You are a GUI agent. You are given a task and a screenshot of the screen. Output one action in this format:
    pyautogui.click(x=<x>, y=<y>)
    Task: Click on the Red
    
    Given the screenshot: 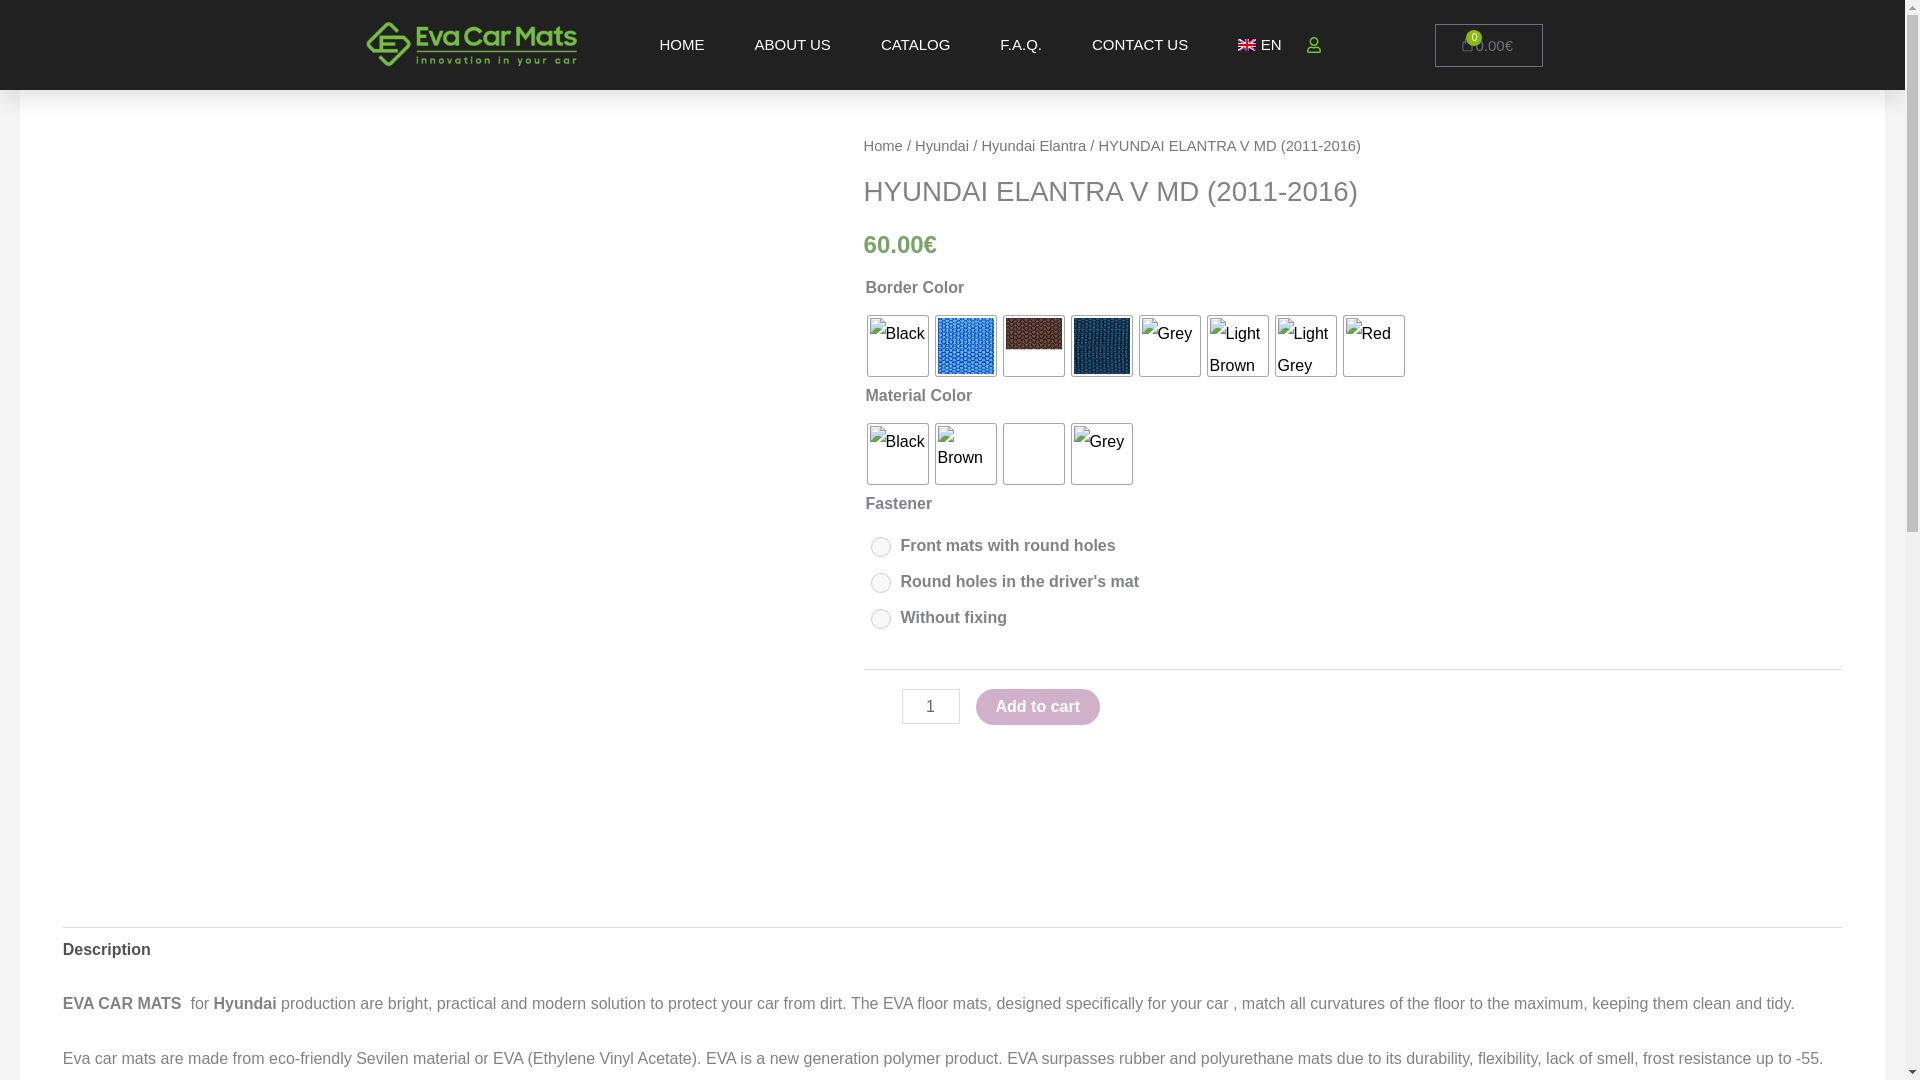 What is the action you would take?
    pyautogui.click(x=1374, y=346)
    